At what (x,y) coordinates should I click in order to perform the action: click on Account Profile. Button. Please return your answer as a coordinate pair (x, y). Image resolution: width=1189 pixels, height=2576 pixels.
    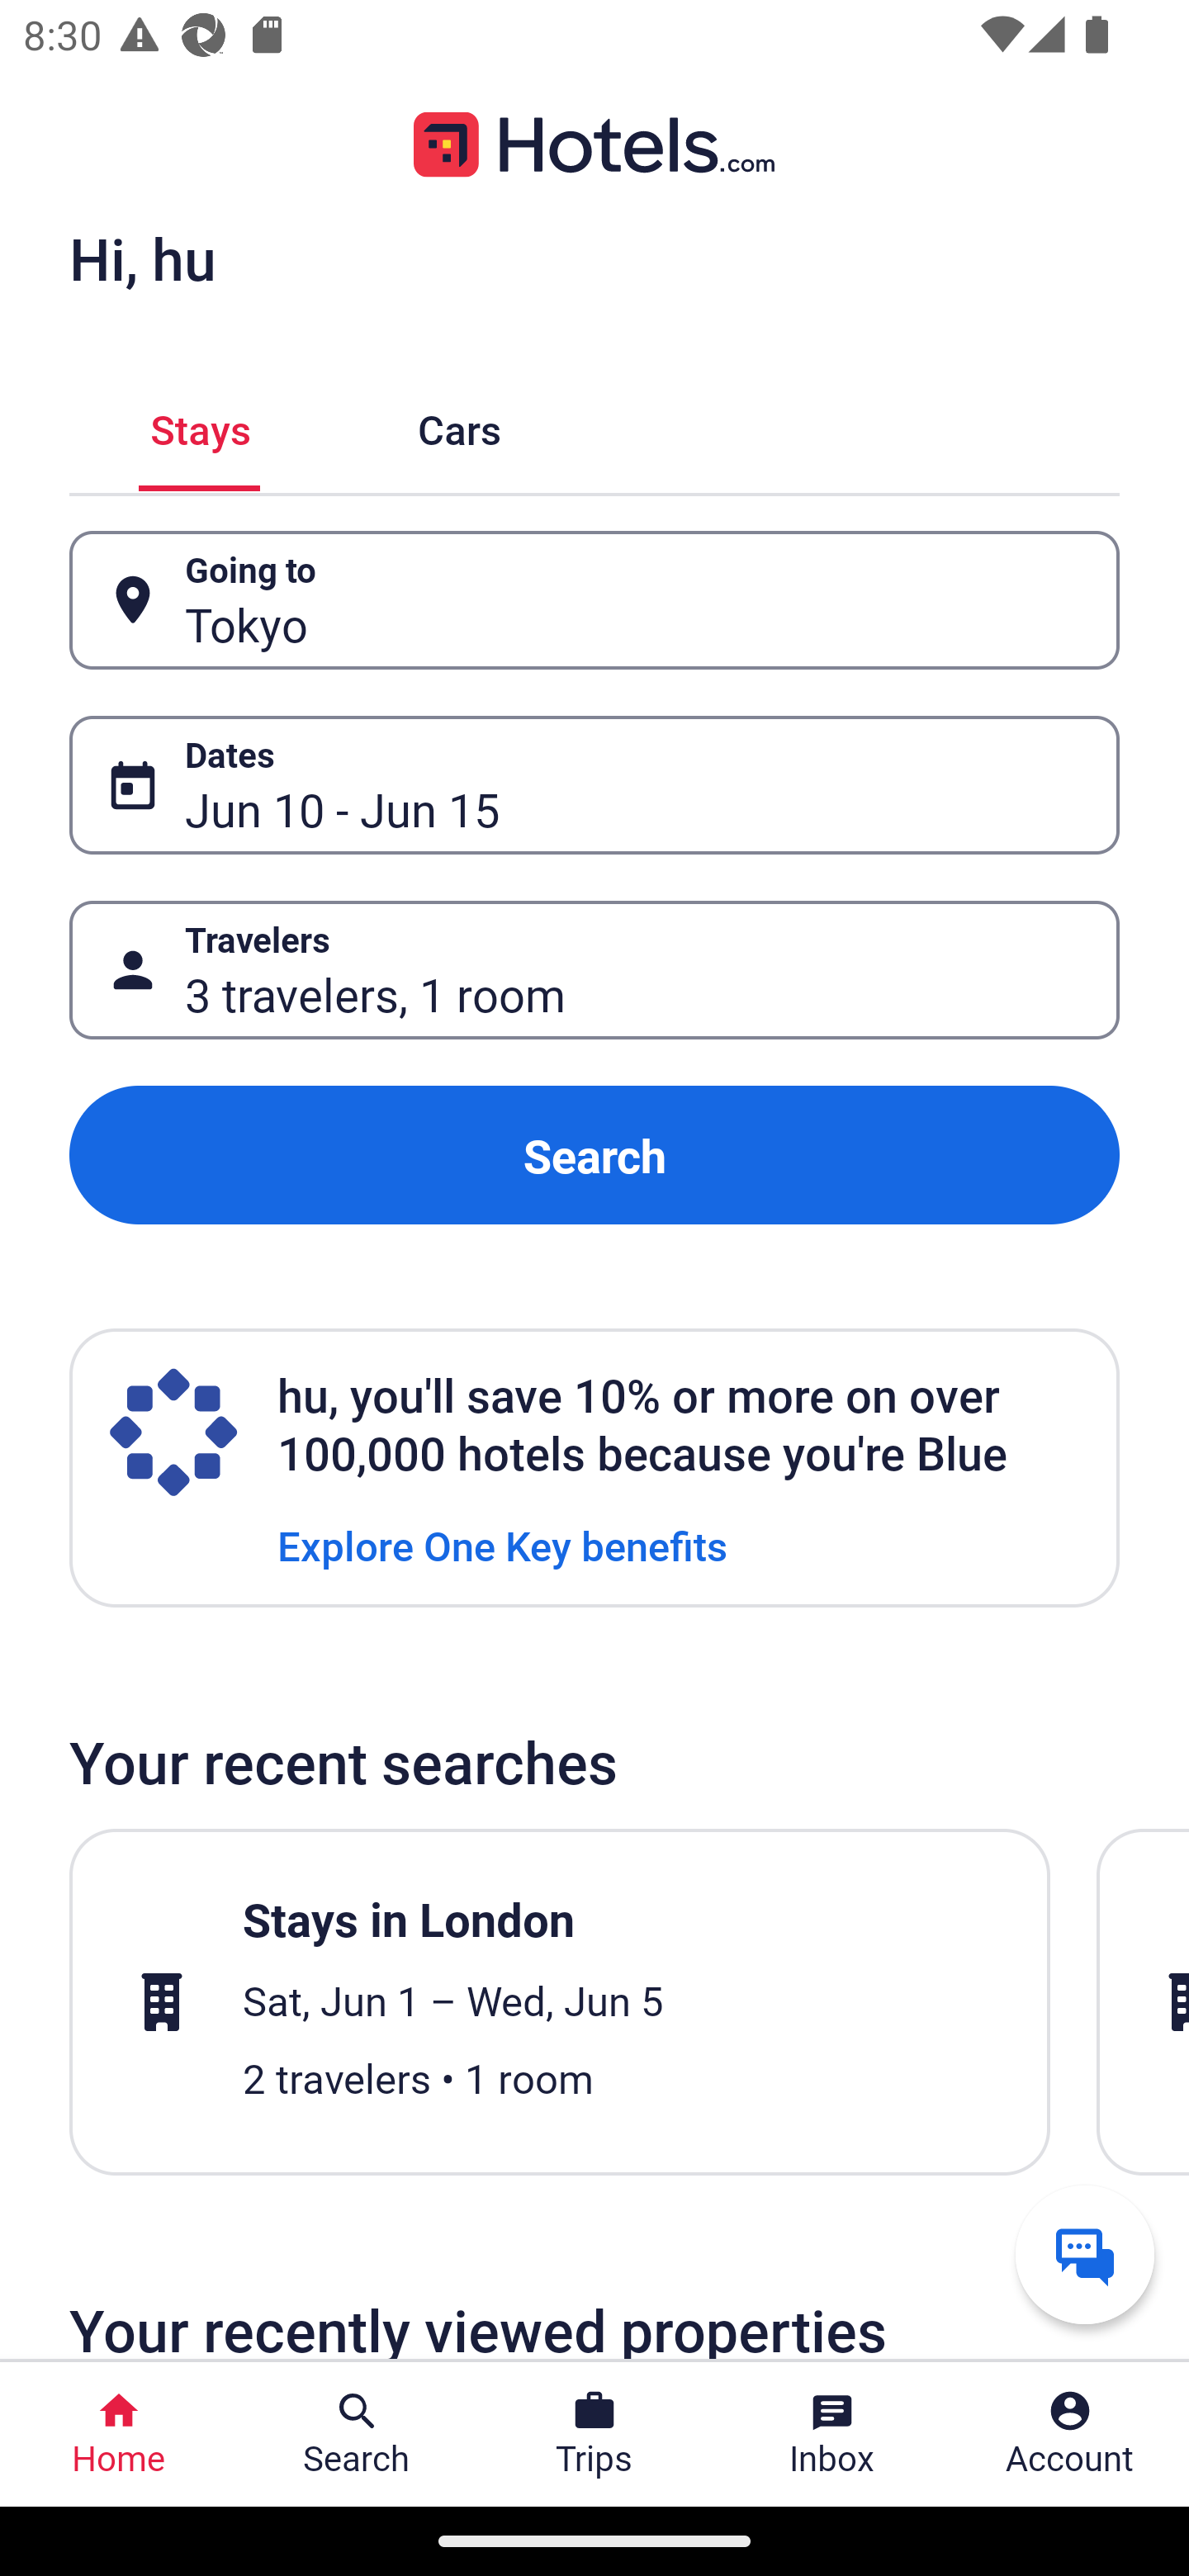
    Looking at the image, I should click on (1070, 2434).